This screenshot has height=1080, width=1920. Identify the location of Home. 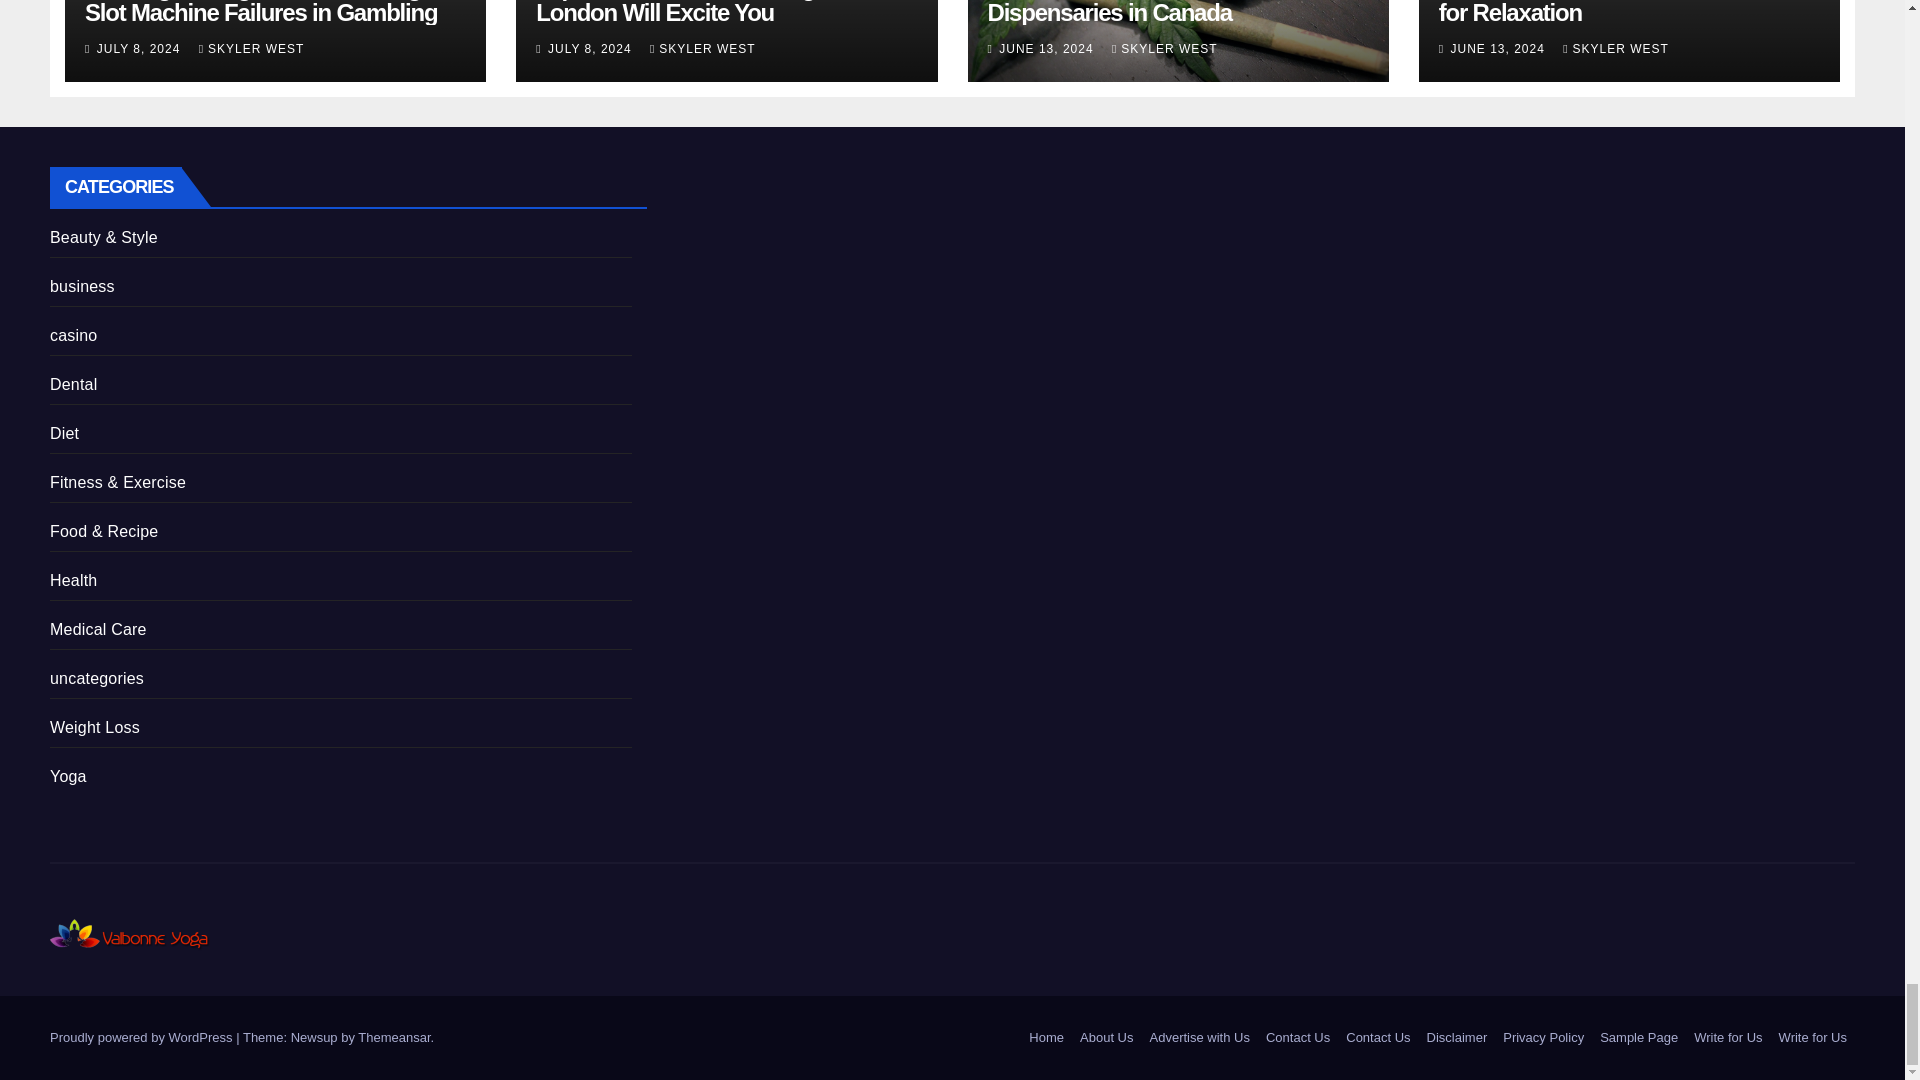
(1046, 1038).